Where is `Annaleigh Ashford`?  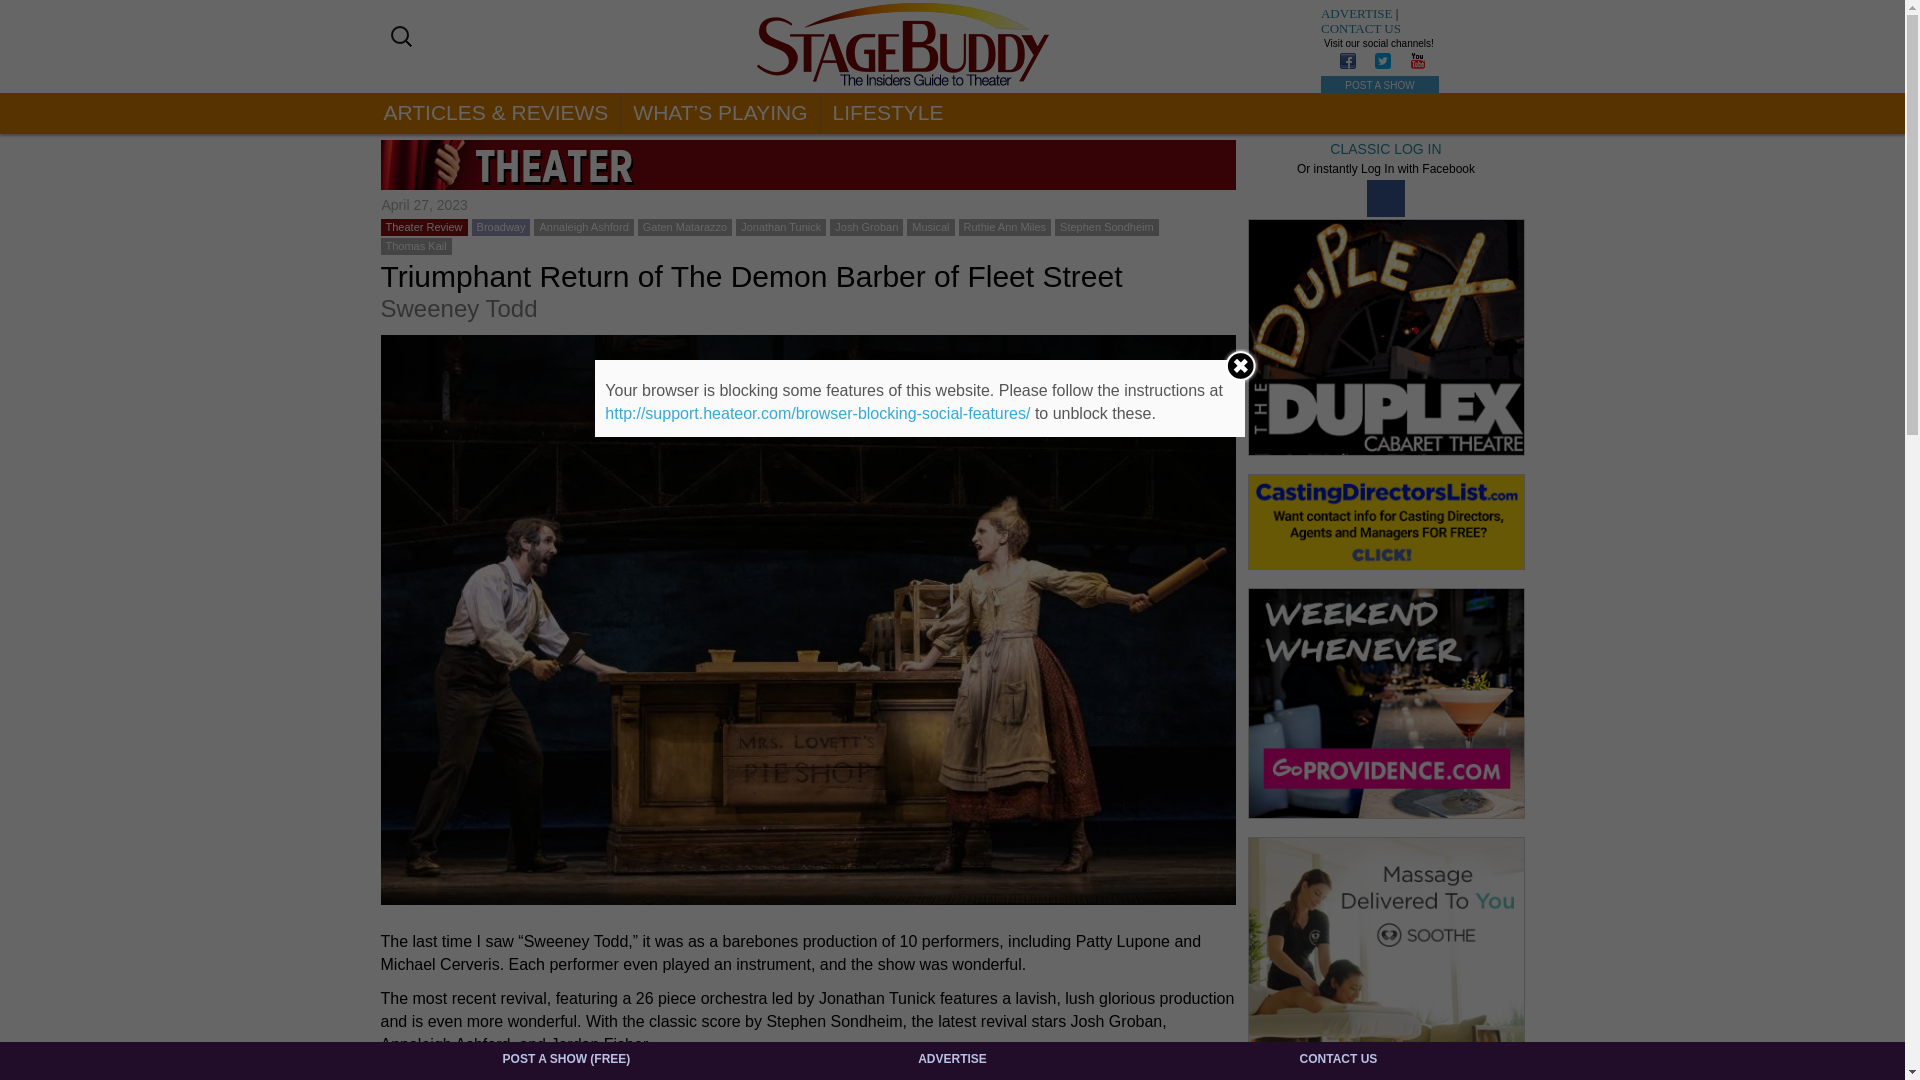
Annaleigh Ashford is located at coordinates (583, 227).